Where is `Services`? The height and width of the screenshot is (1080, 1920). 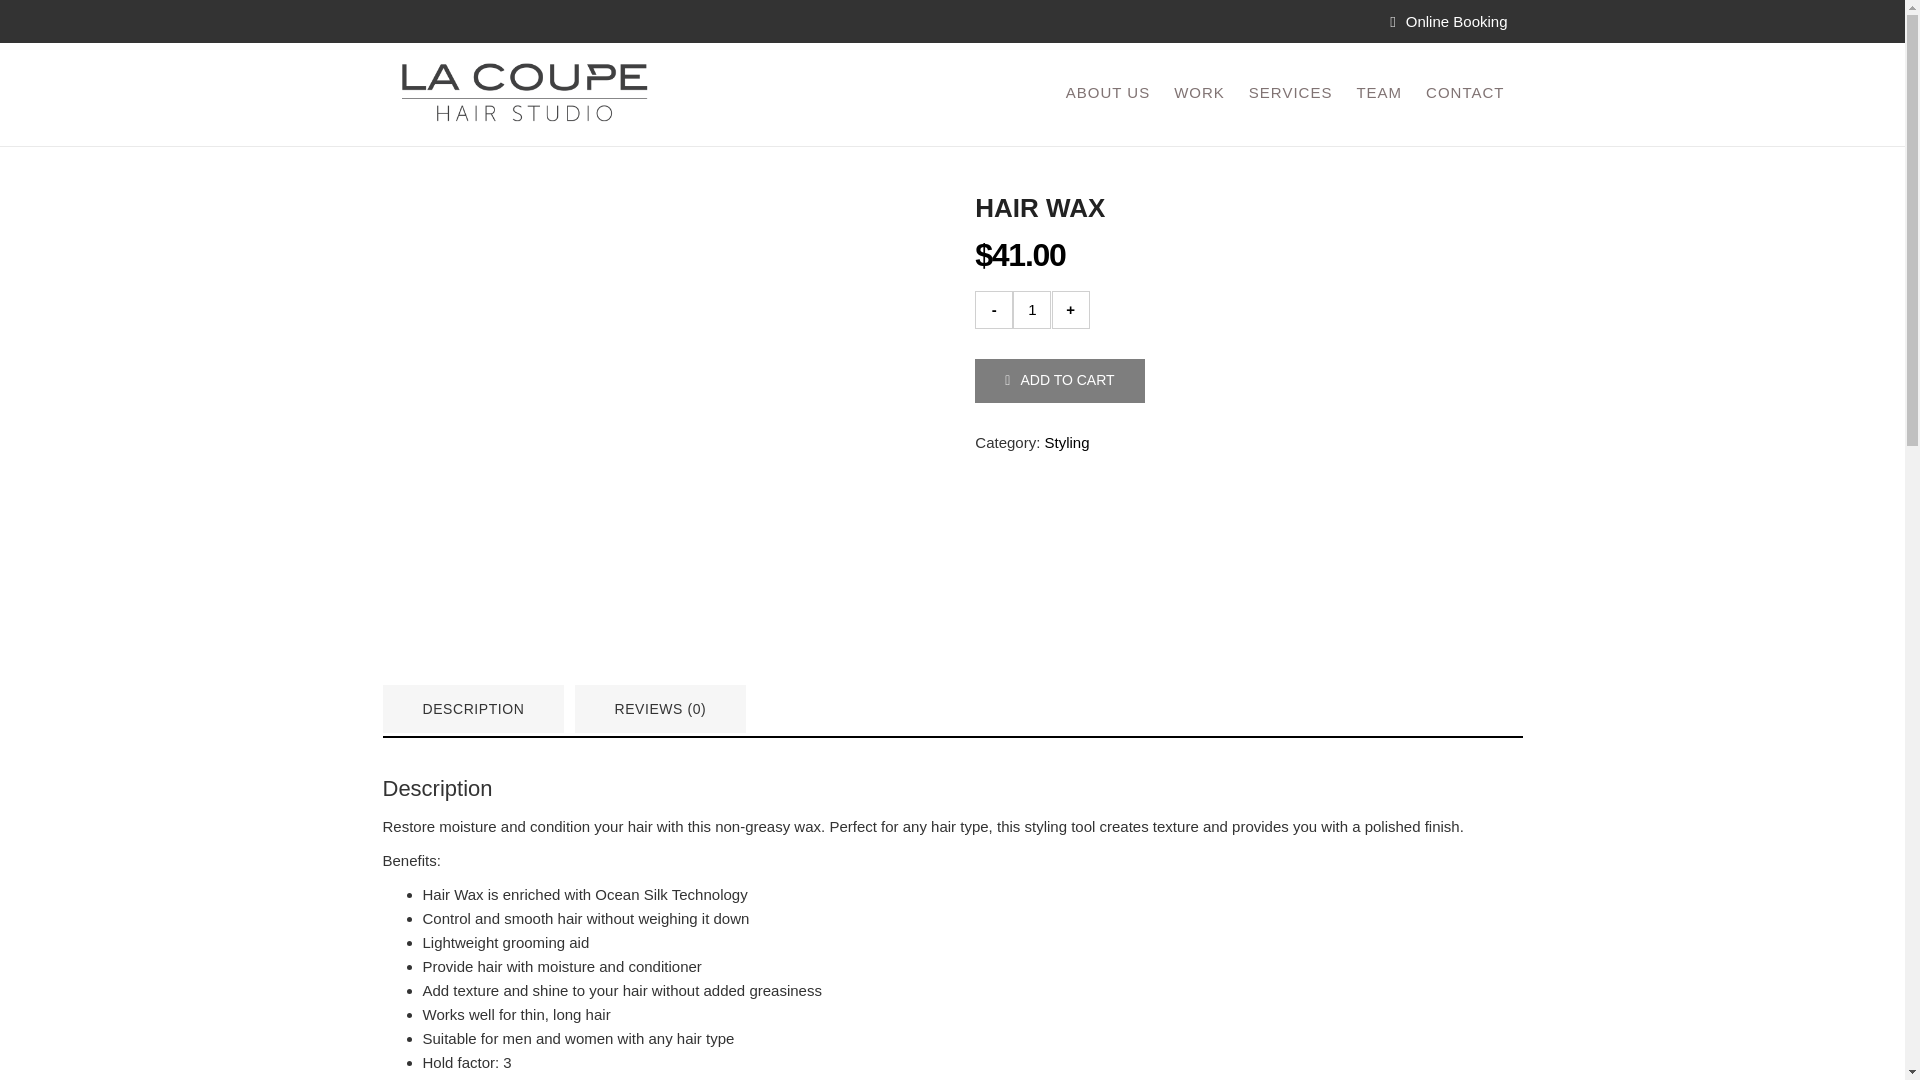
Services is located at coordinates (1291, 92).